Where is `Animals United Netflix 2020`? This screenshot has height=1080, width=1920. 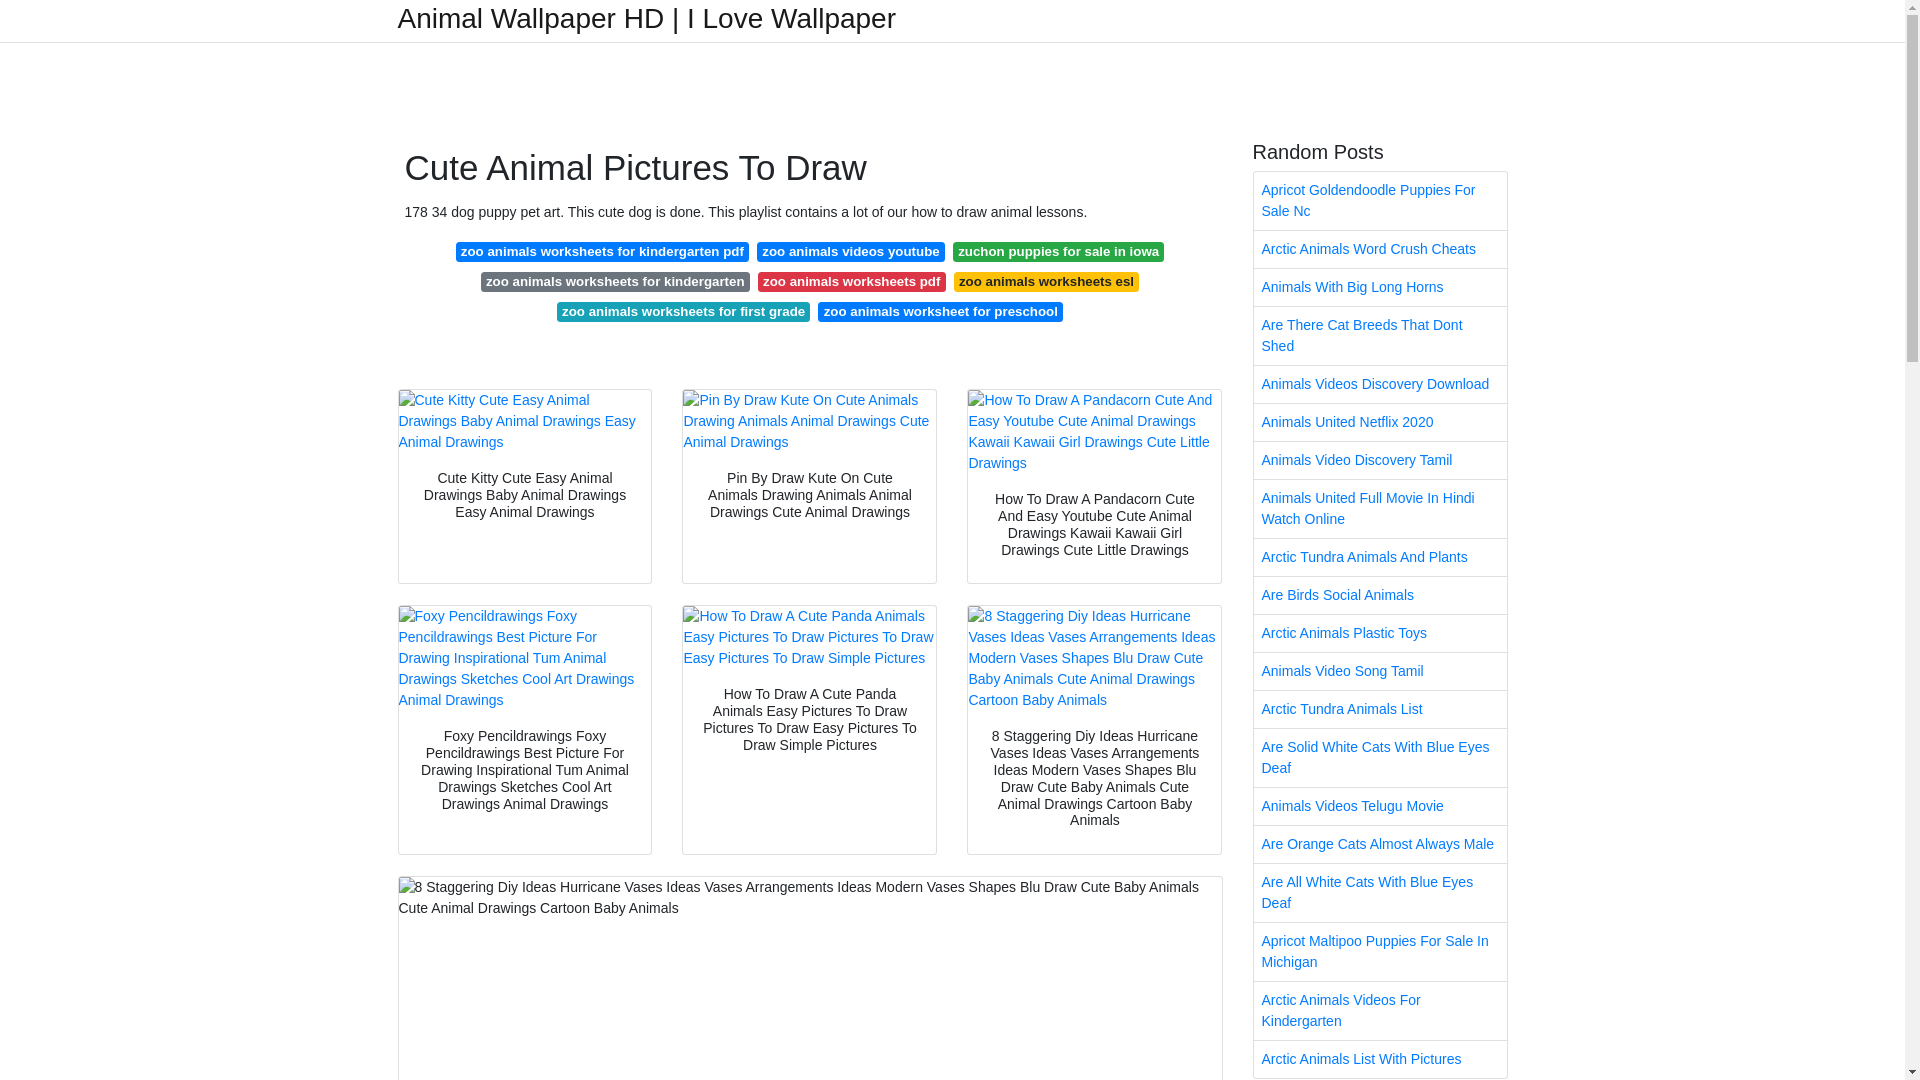 Animals United Netflix 2020 is located at coordinates (1380, 422).